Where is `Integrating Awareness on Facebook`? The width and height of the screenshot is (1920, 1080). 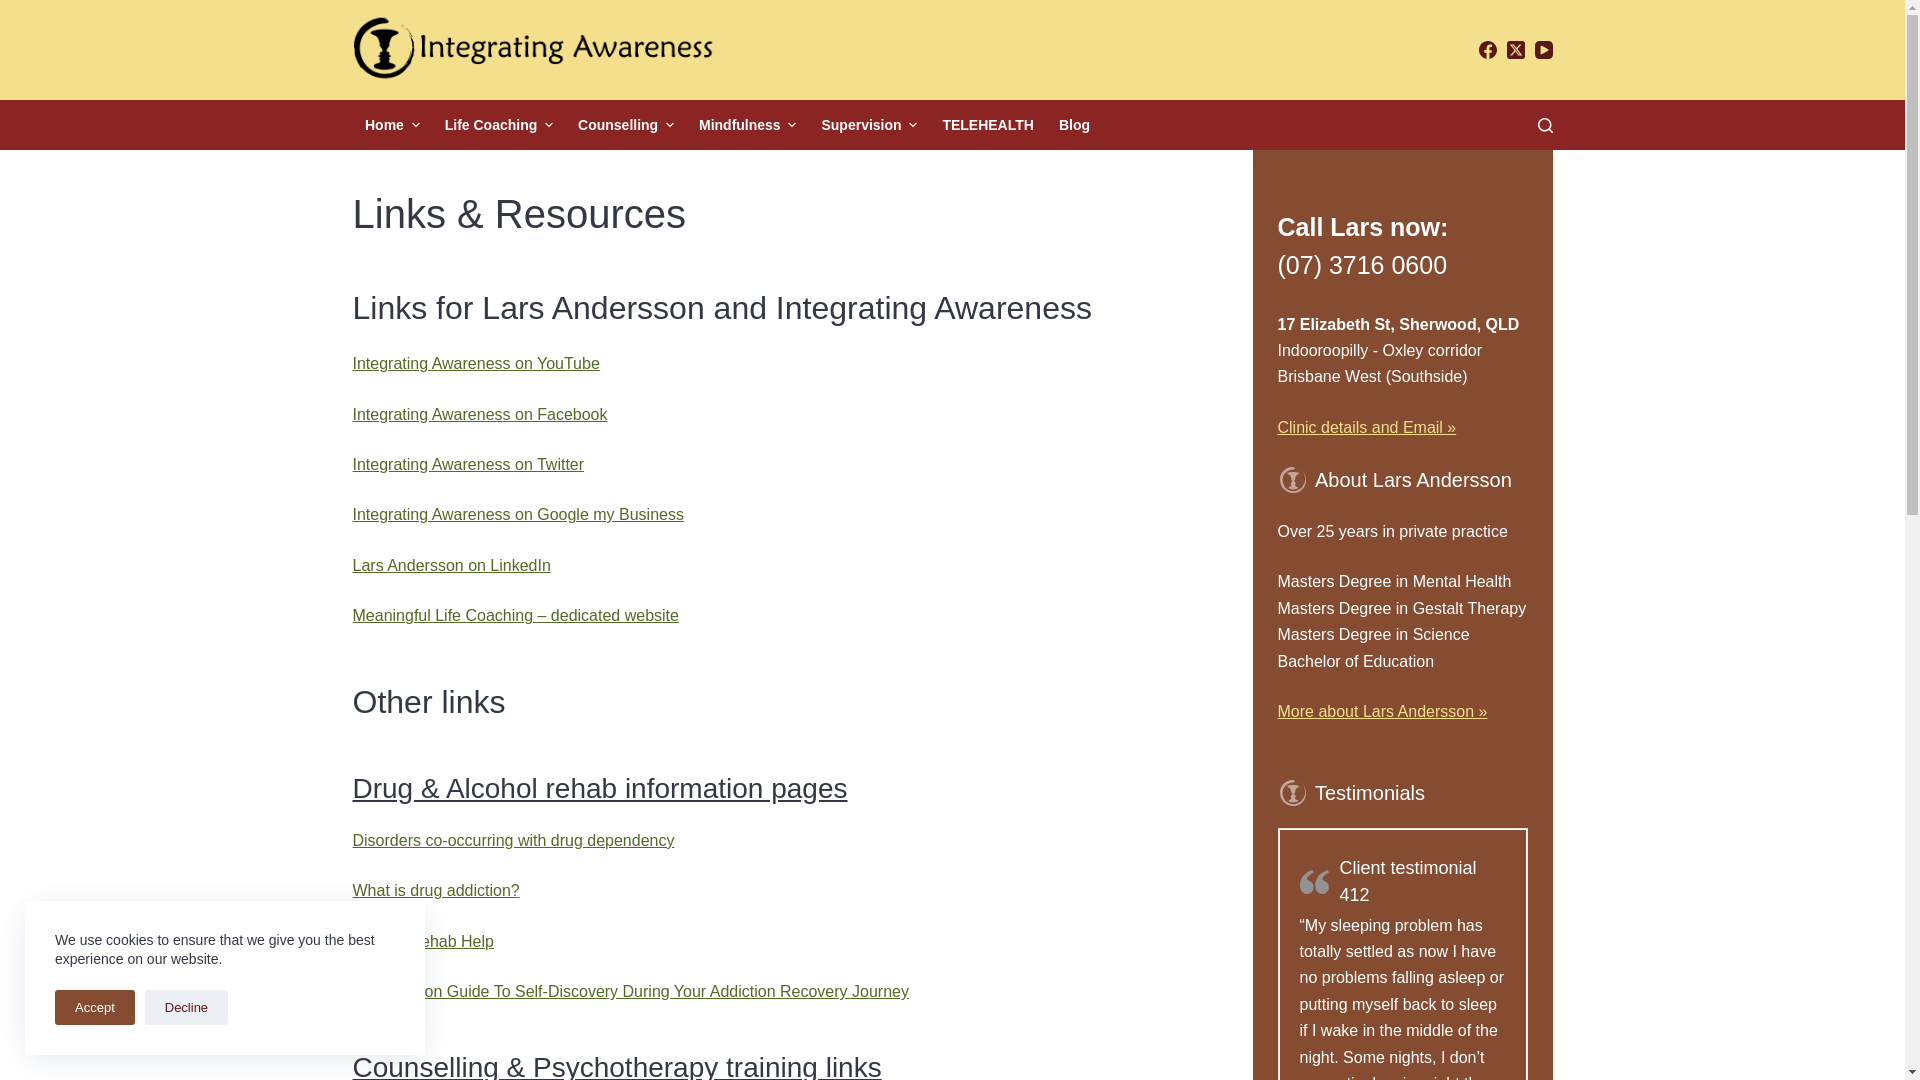 Integrating Awareness on Facebook is located at coordinates (480, 414).